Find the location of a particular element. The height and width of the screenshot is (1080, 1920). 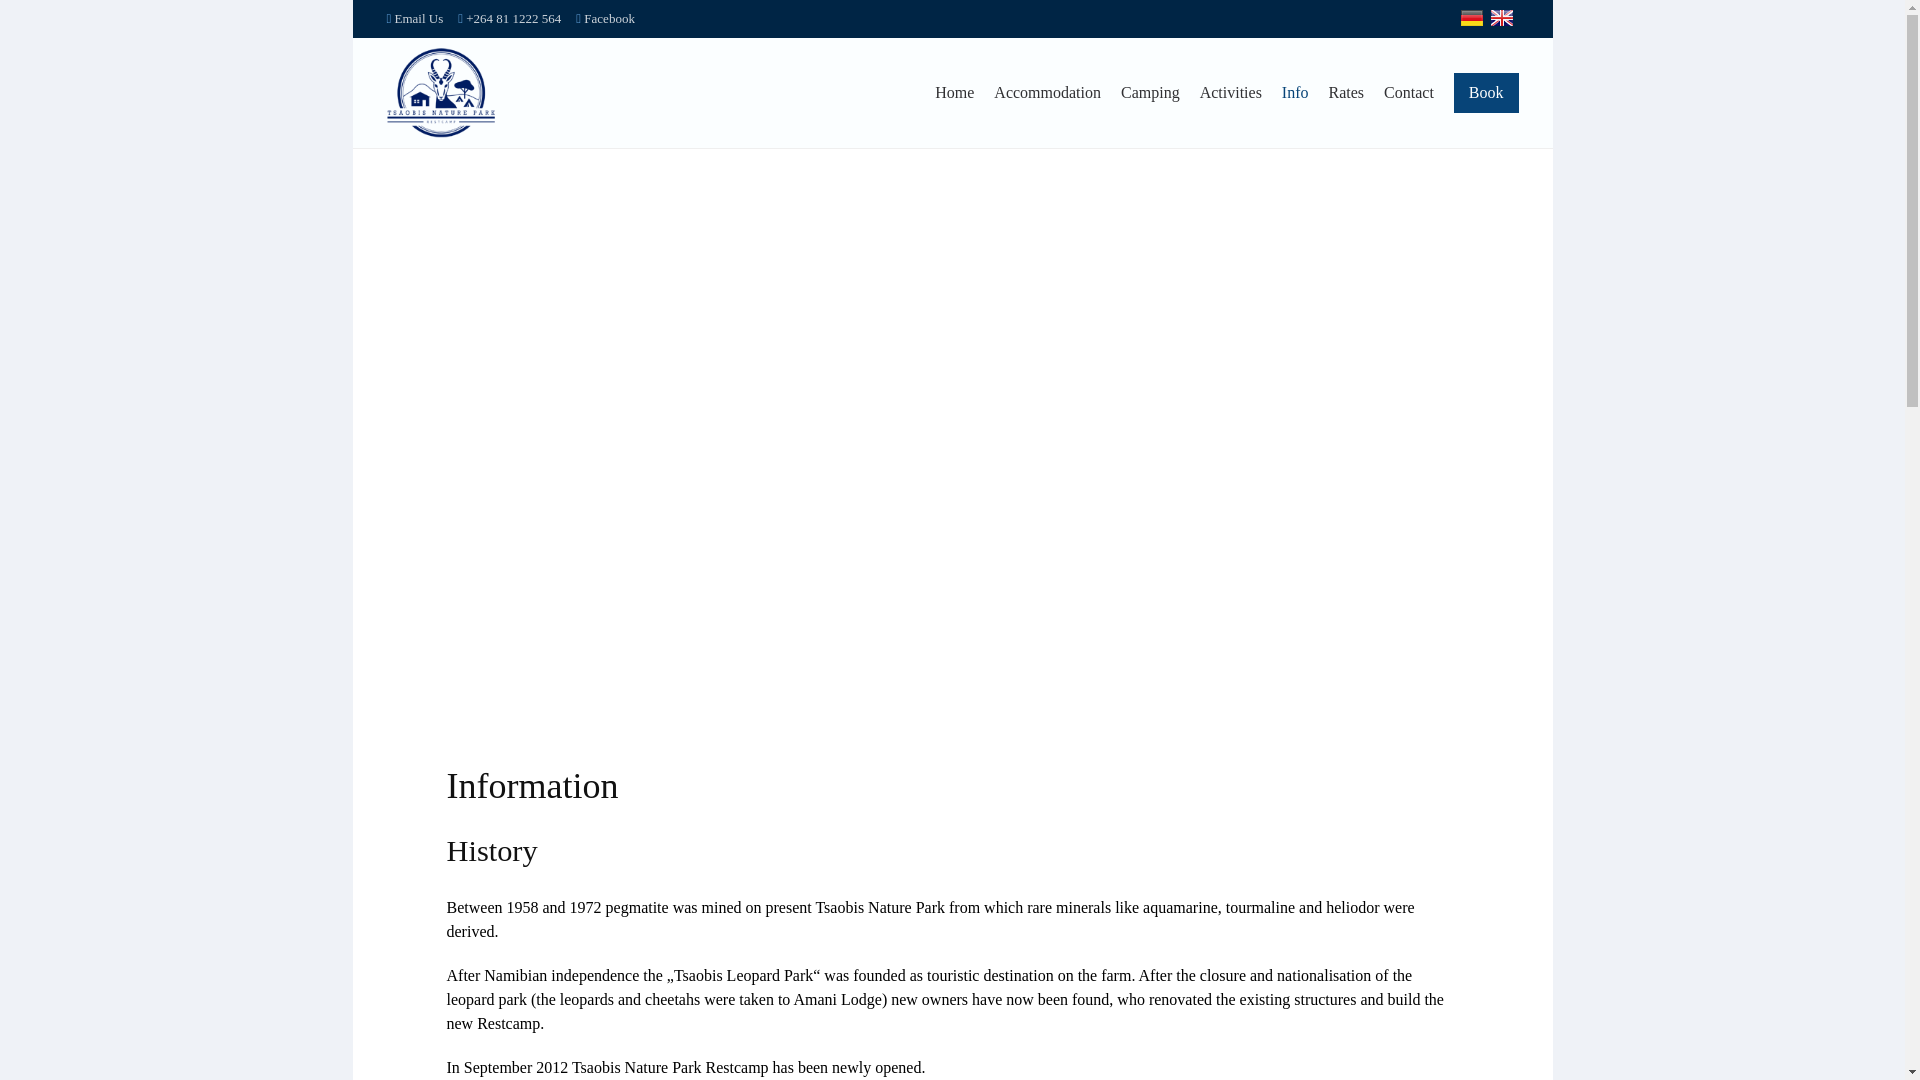

Activities is located at coordinates (1230, 93).